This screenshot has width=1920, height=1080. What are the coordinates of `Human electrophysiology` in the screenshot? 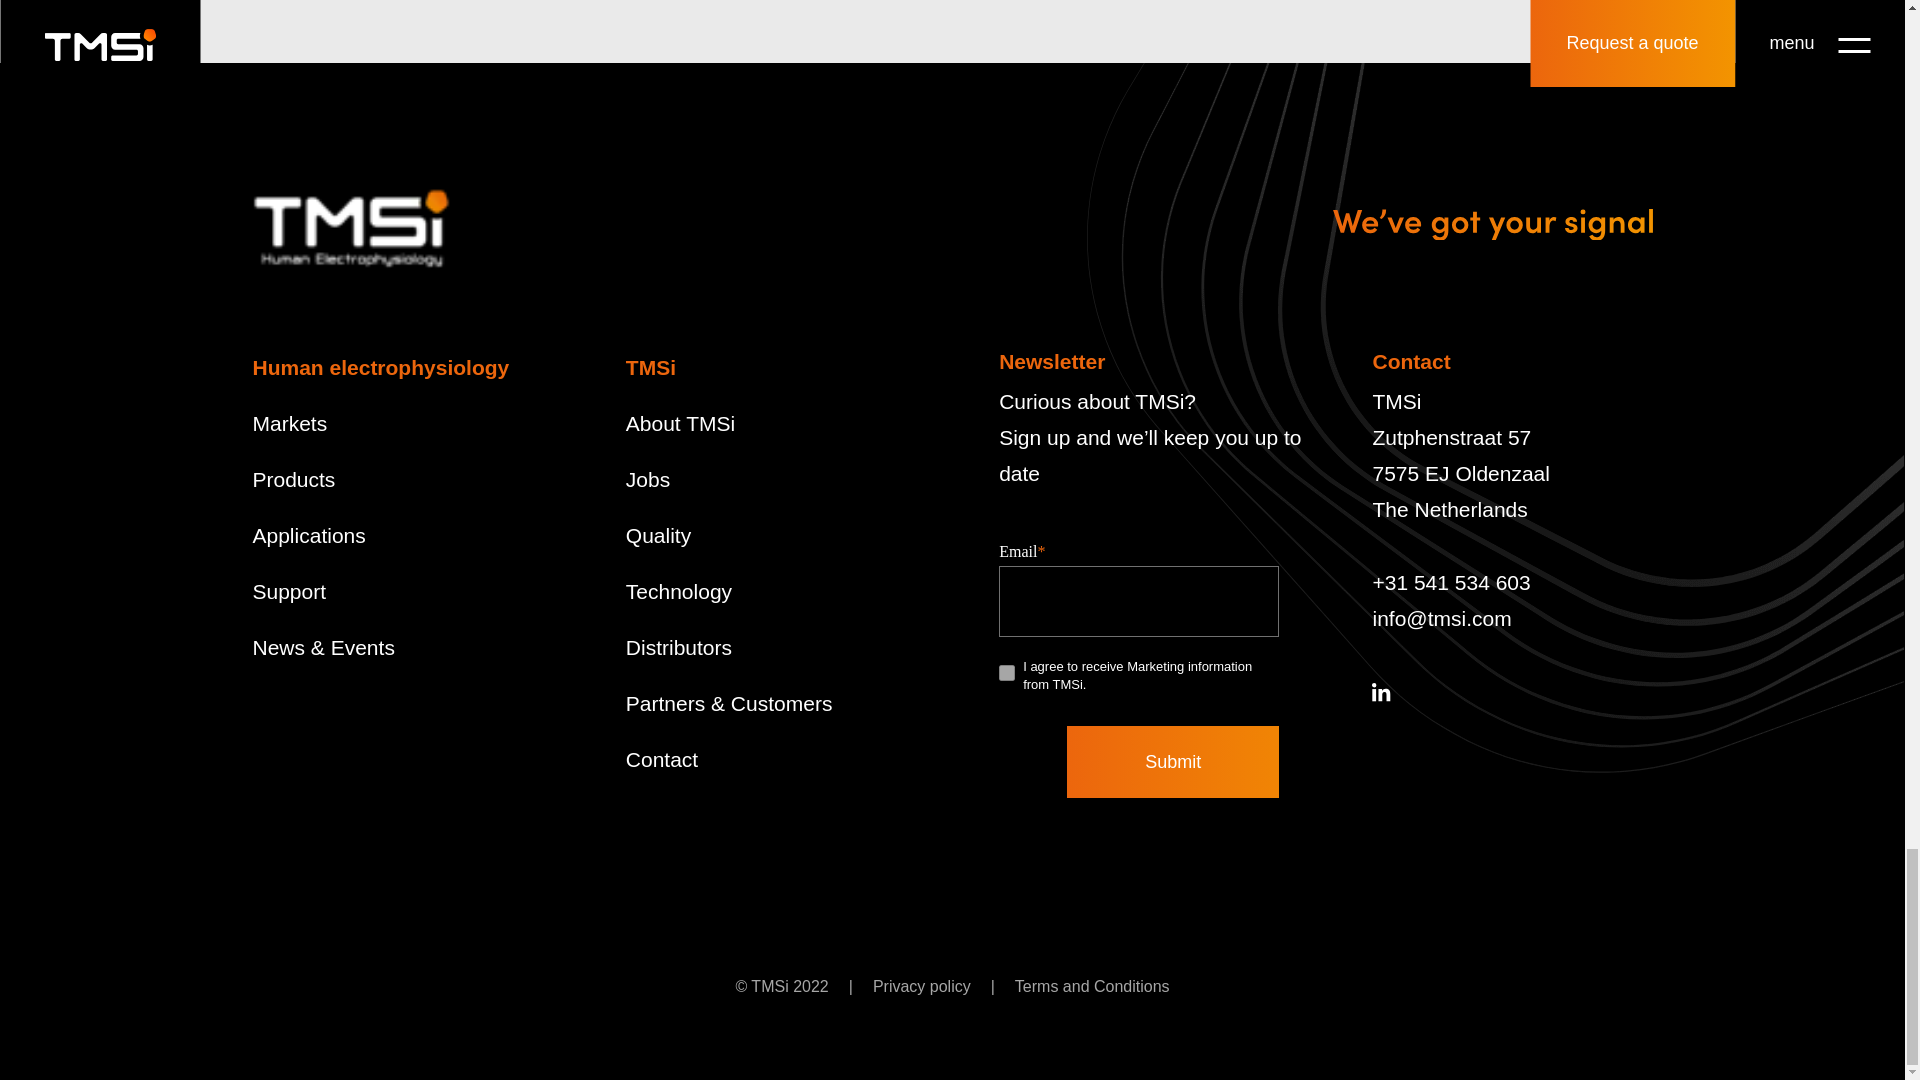 It's located at (380, 368).